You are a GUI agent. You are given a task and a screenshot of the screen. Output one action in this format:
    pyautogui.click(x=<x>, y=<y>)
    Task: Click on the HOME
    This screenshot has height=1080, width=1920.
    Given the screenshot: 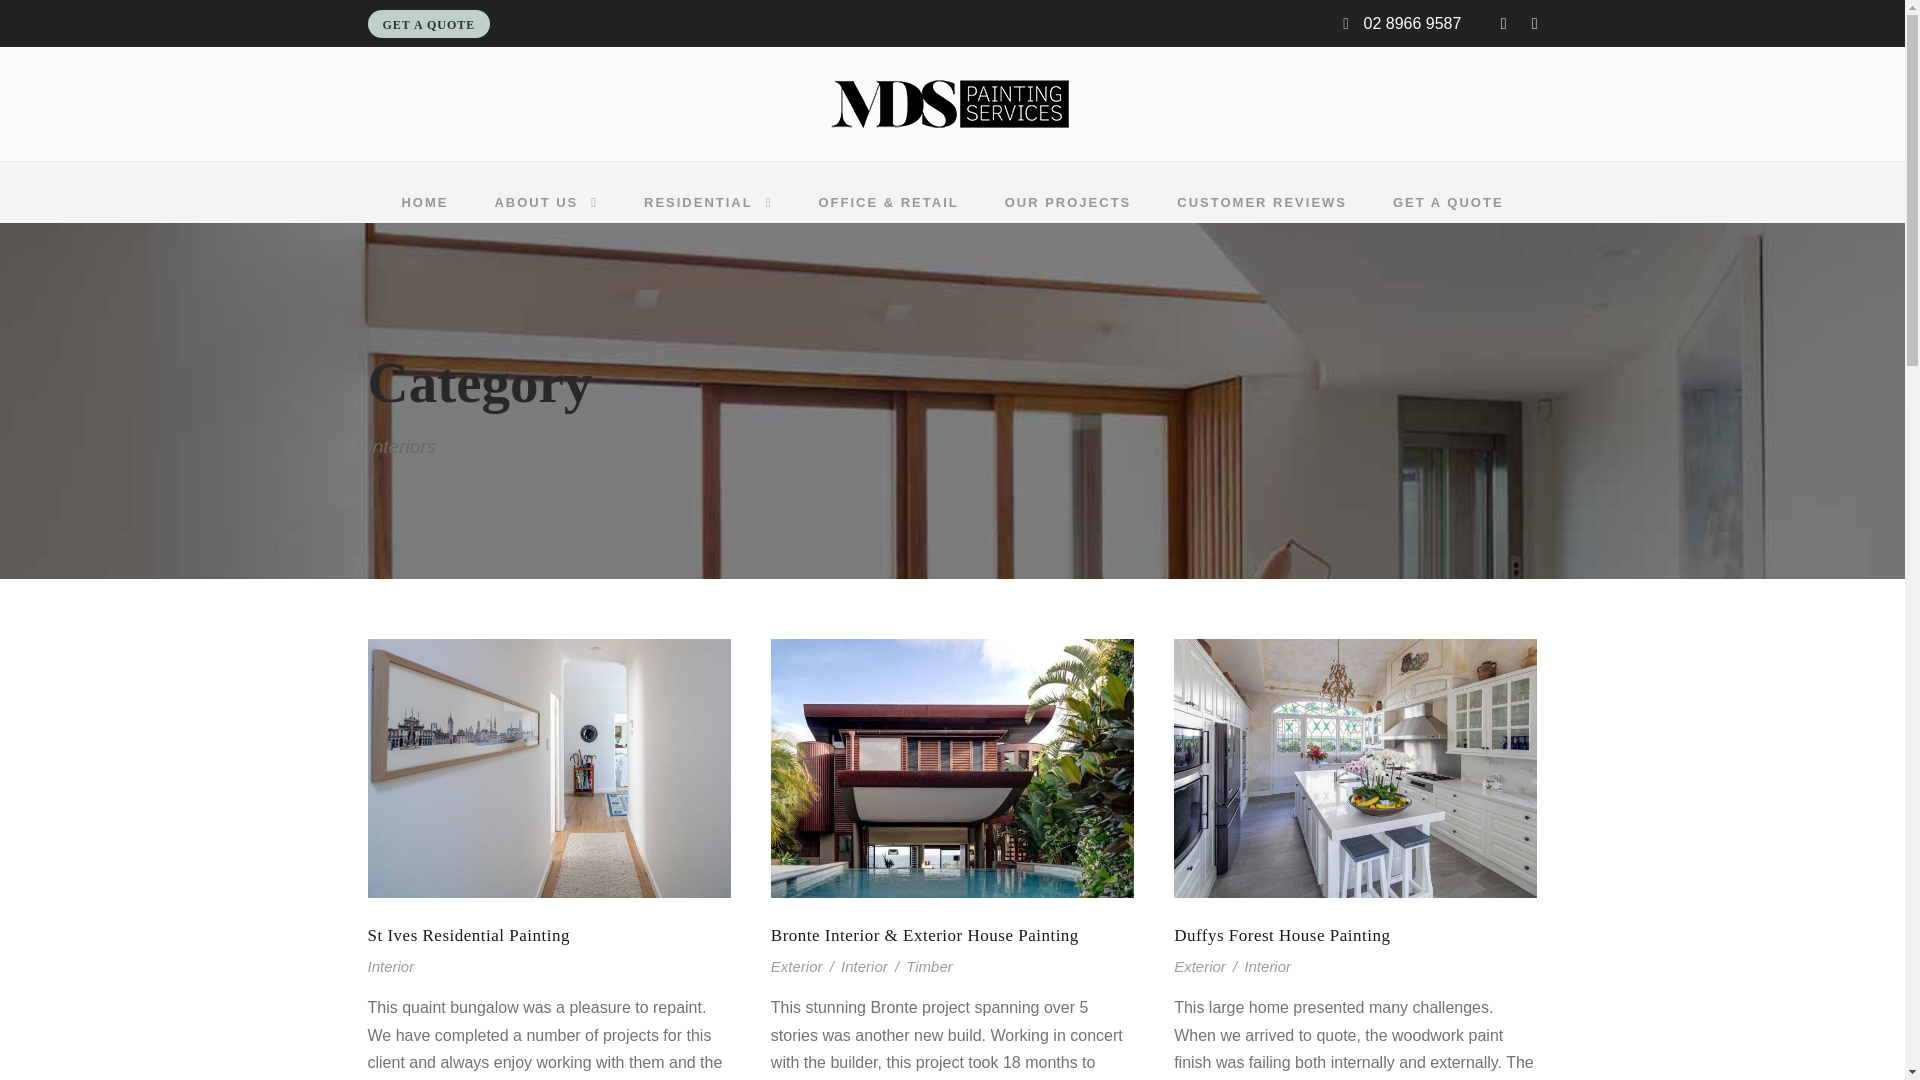 What is the action you would take?
    pyautogui.click(x=424, y=207)
    